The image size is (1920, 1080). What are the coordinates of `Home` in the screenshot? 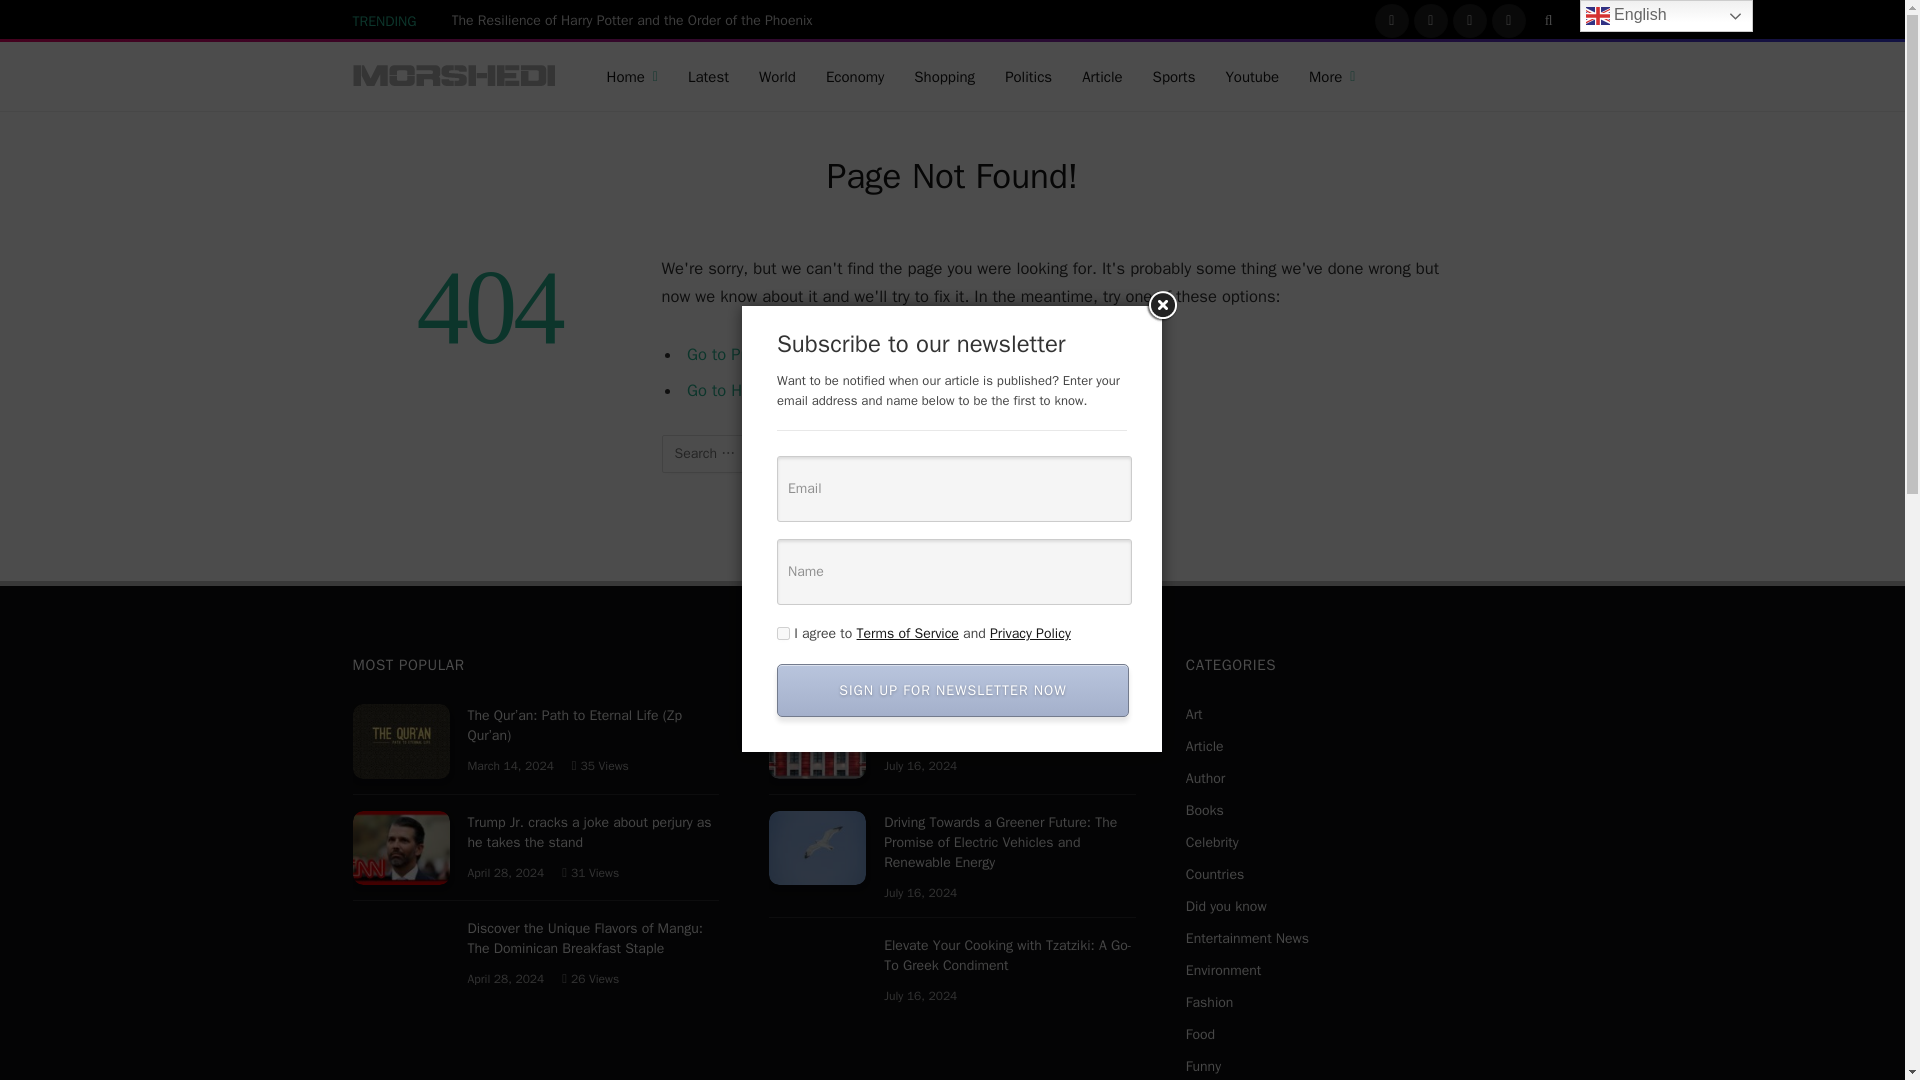 It's located at (632, 76).